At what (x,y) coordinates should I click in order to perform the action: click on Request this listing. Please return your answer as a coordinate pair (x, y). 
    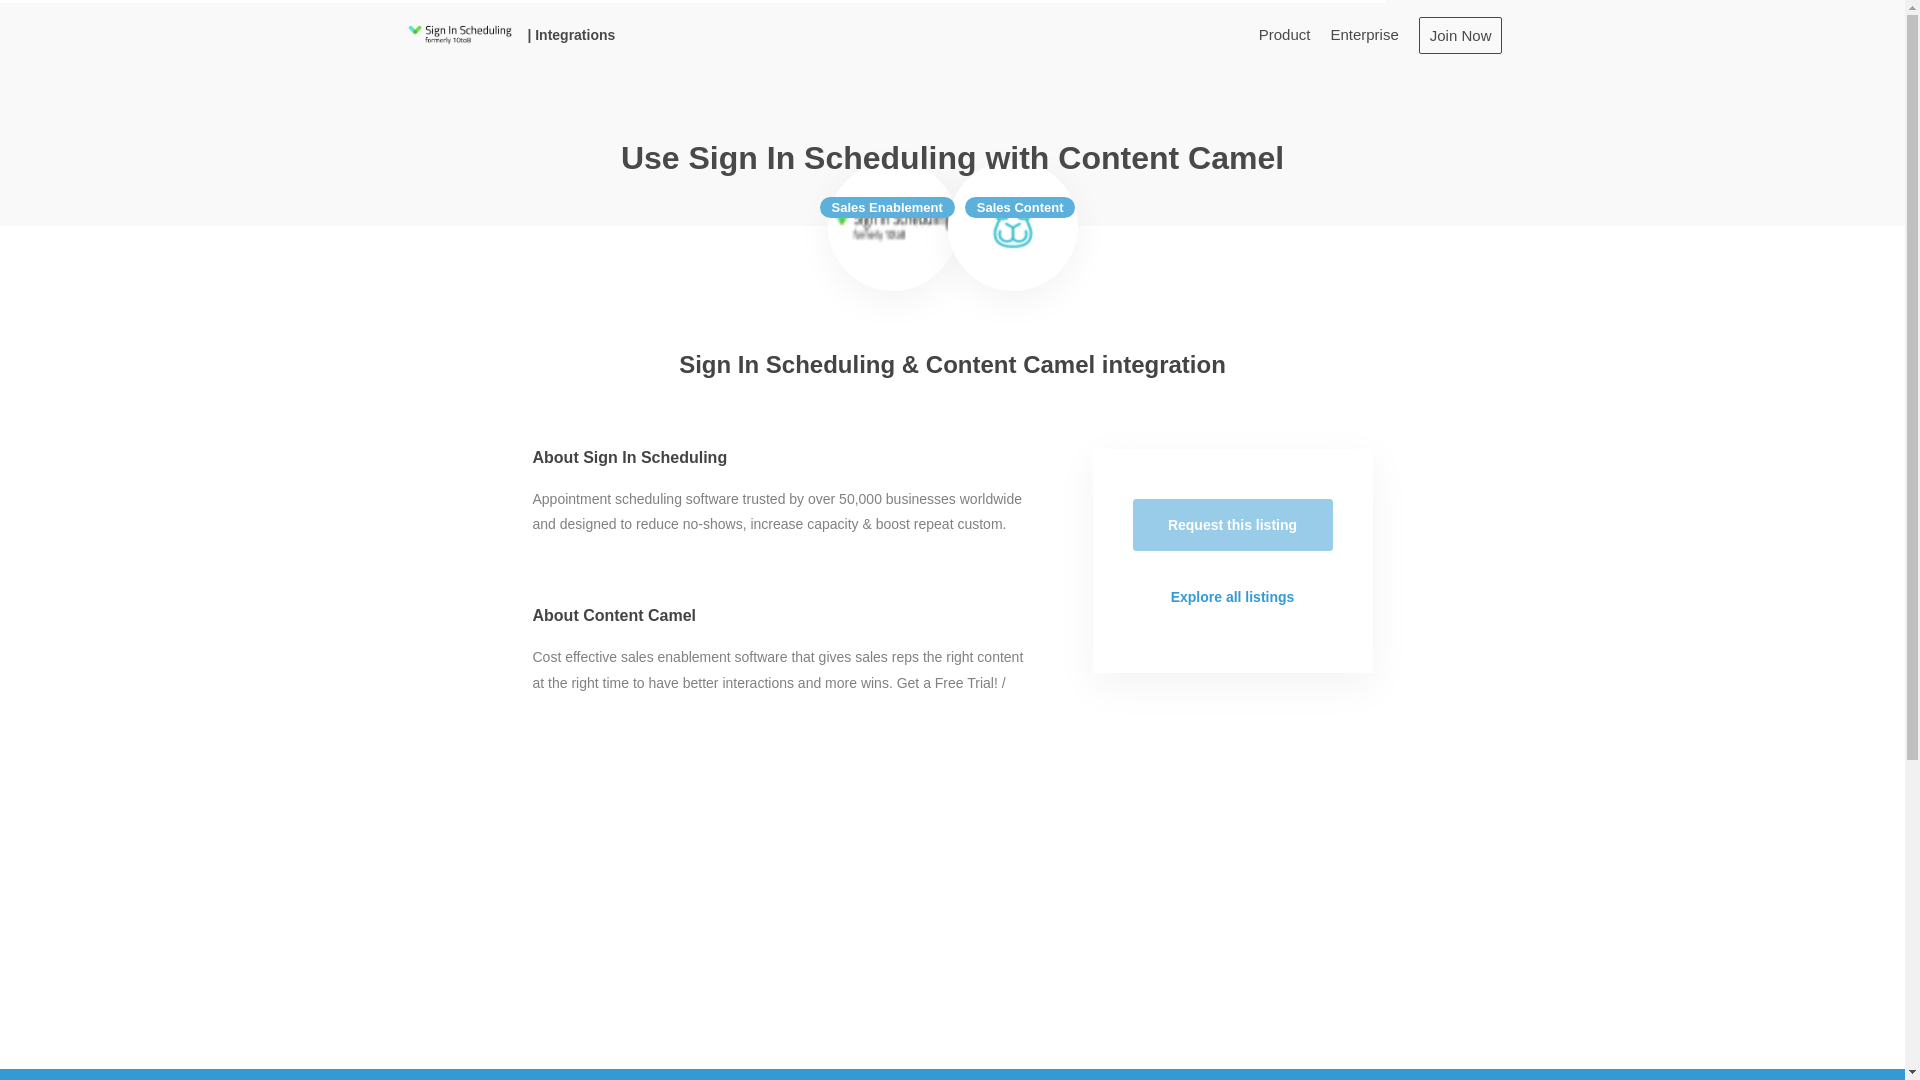
    Looking at the image, I should click on (1232, 524).